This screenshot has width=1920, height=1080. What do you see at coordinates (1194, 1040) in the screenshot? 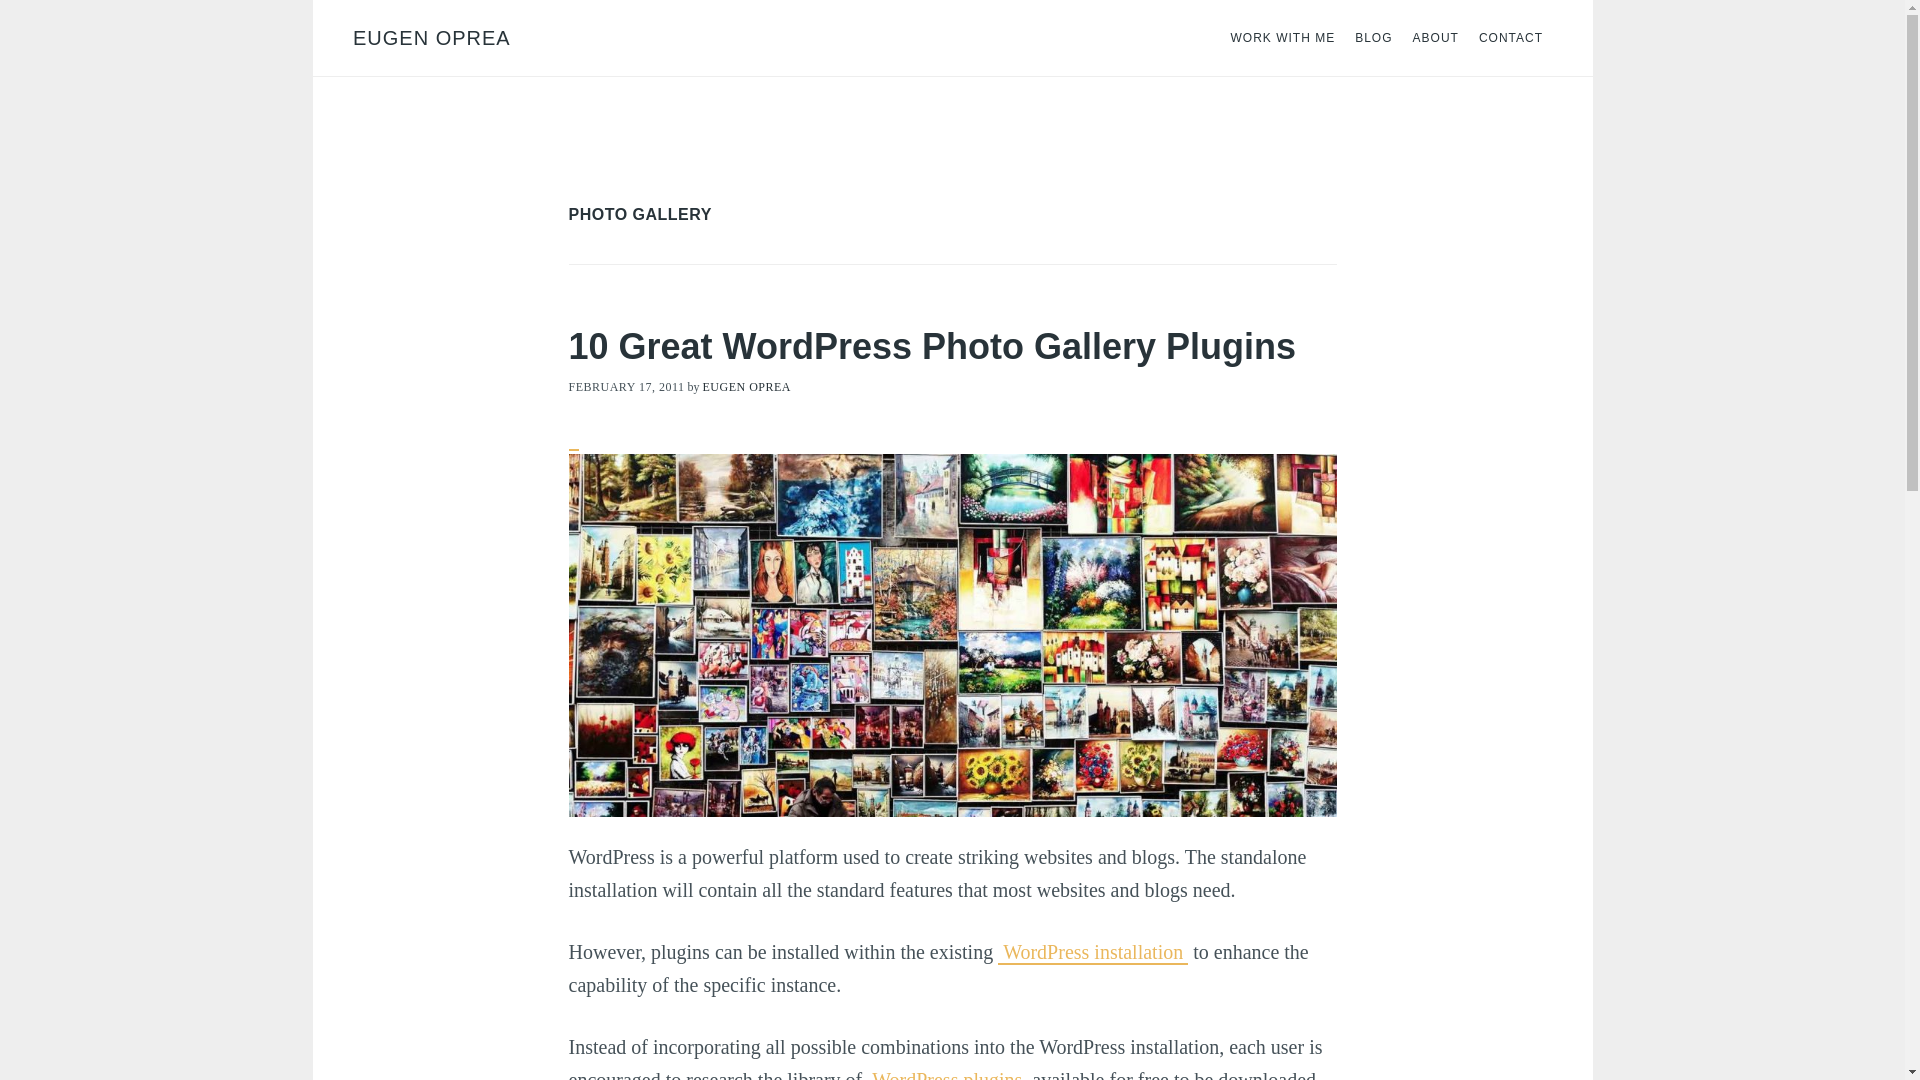
I see `CONTACT` at bounding box center [1194, 1040].